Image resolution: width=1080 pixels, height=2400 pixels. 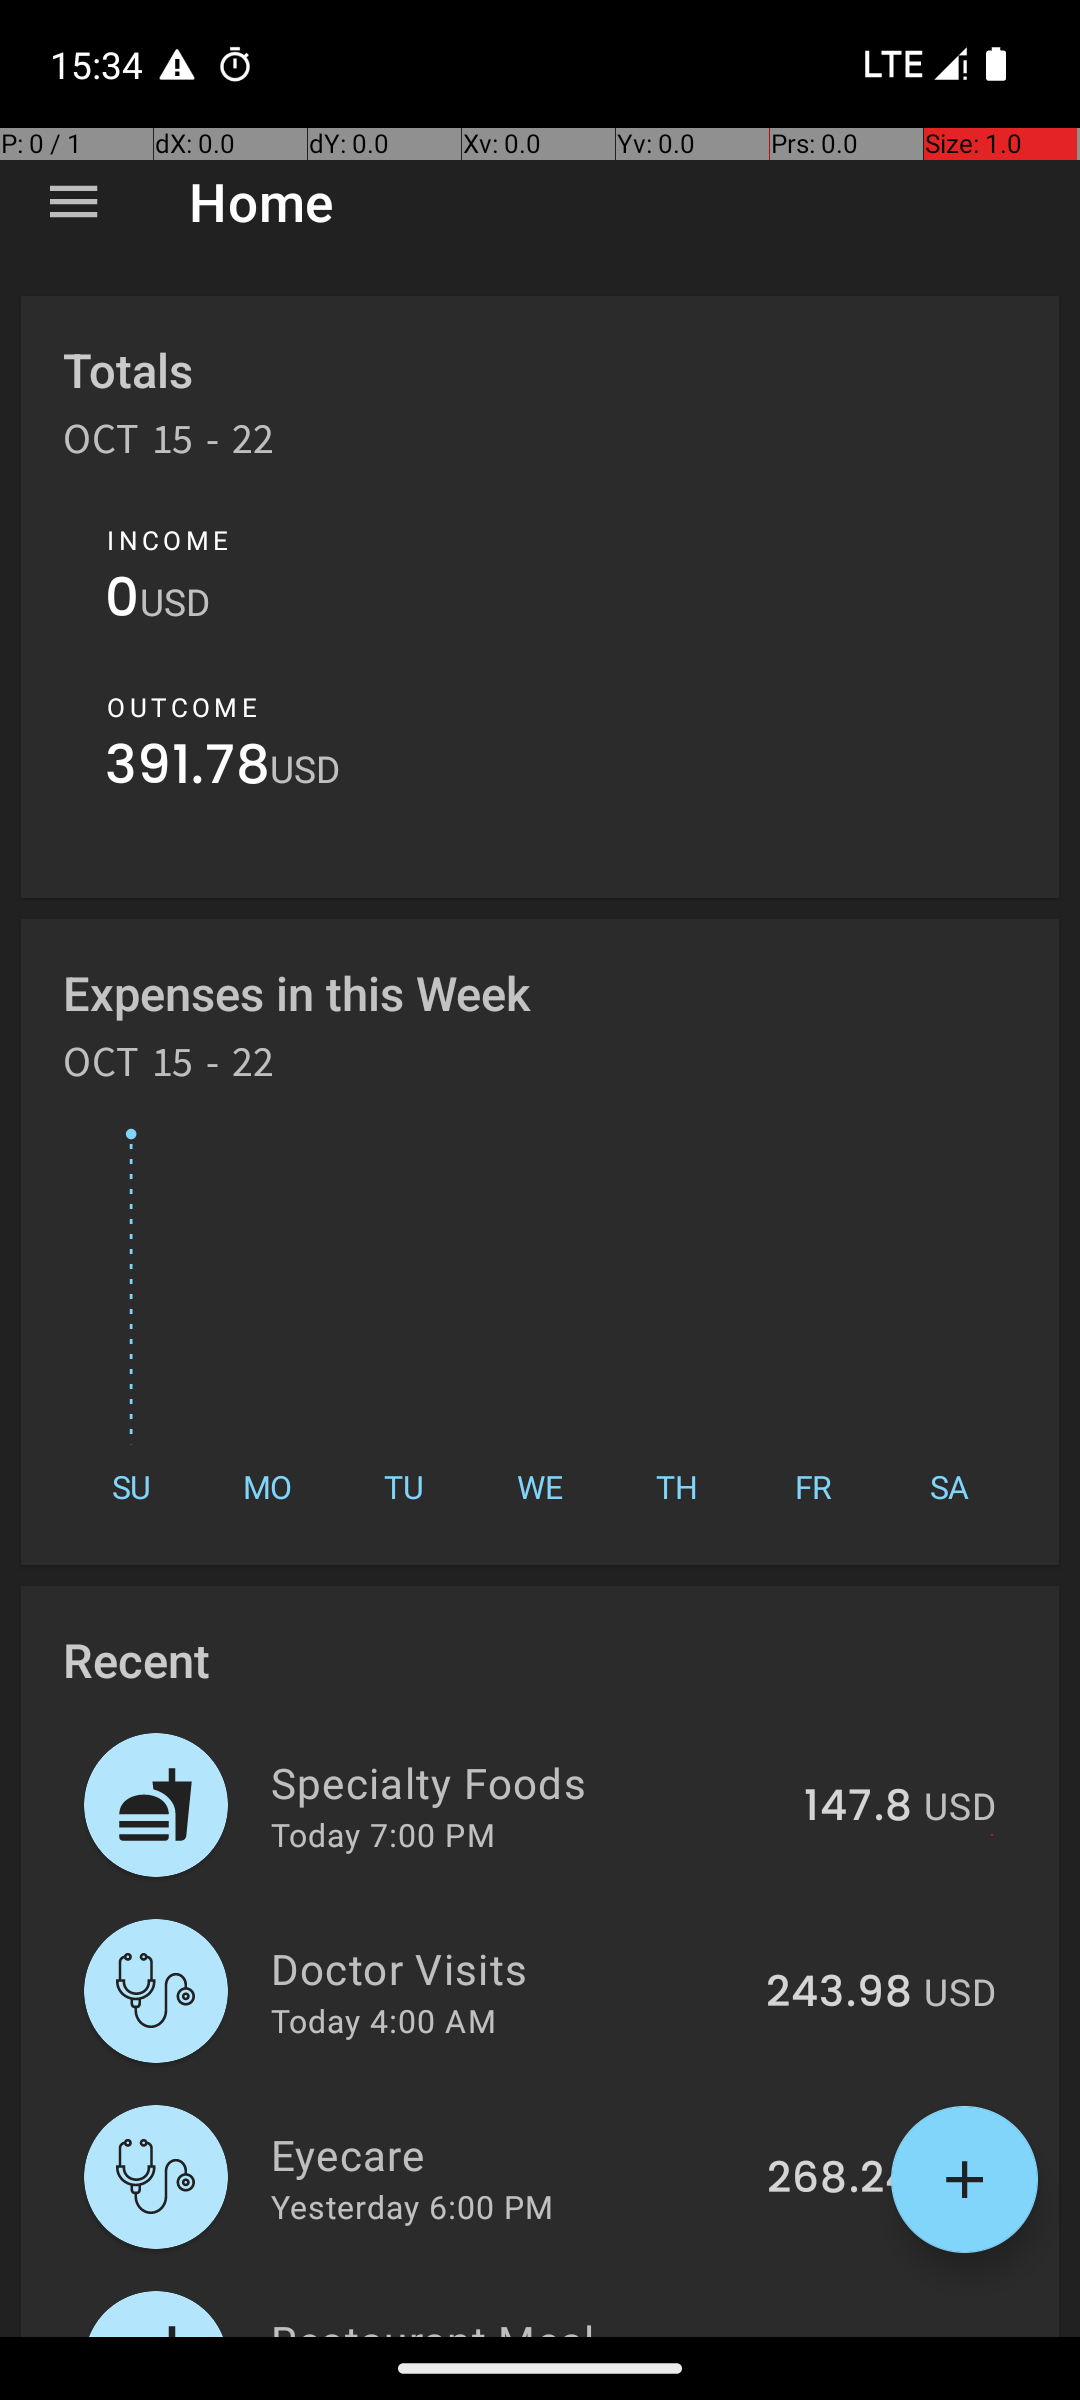 What do you see at coordinates (839, 1993) in the screenshot?
I see `243.98` at bounding box center [839, 1993].